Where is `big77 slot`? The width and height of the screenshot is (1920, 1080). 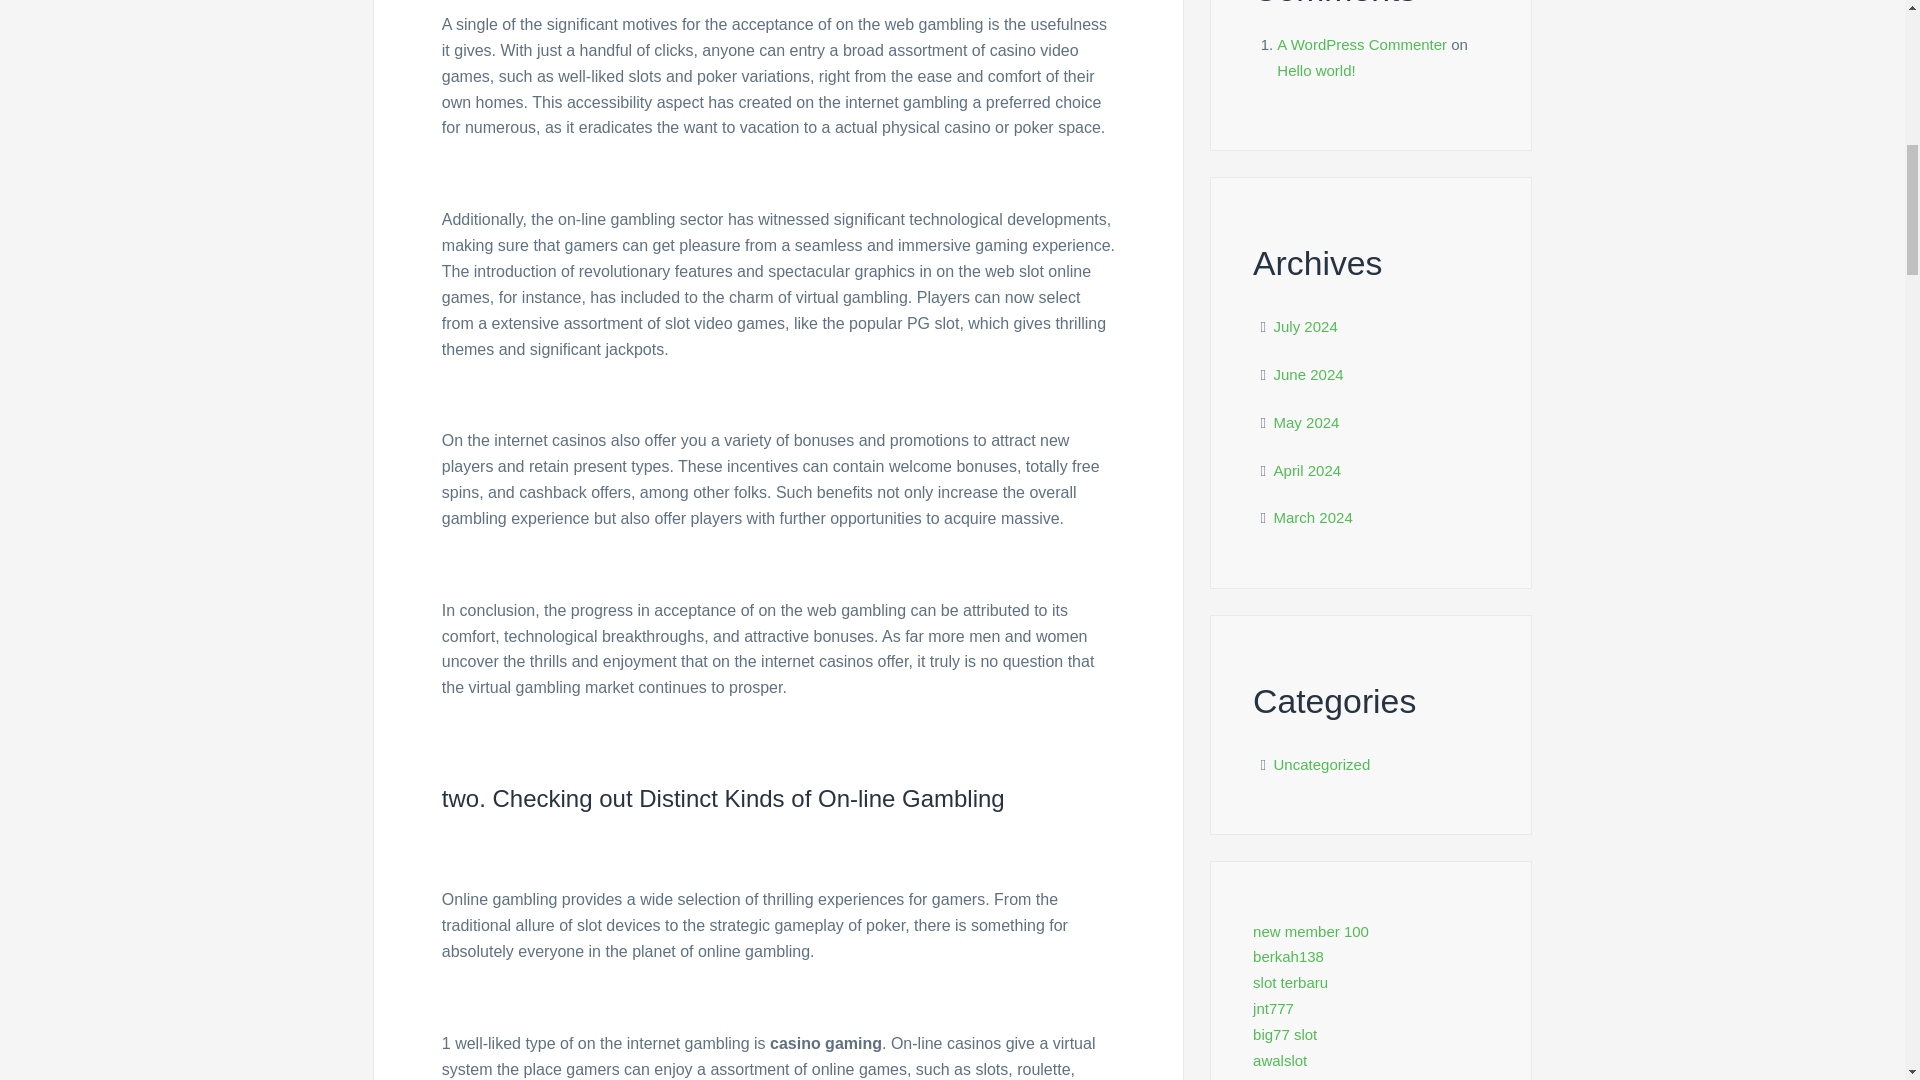
big77 slot is located at coordinates (1285, 1034).